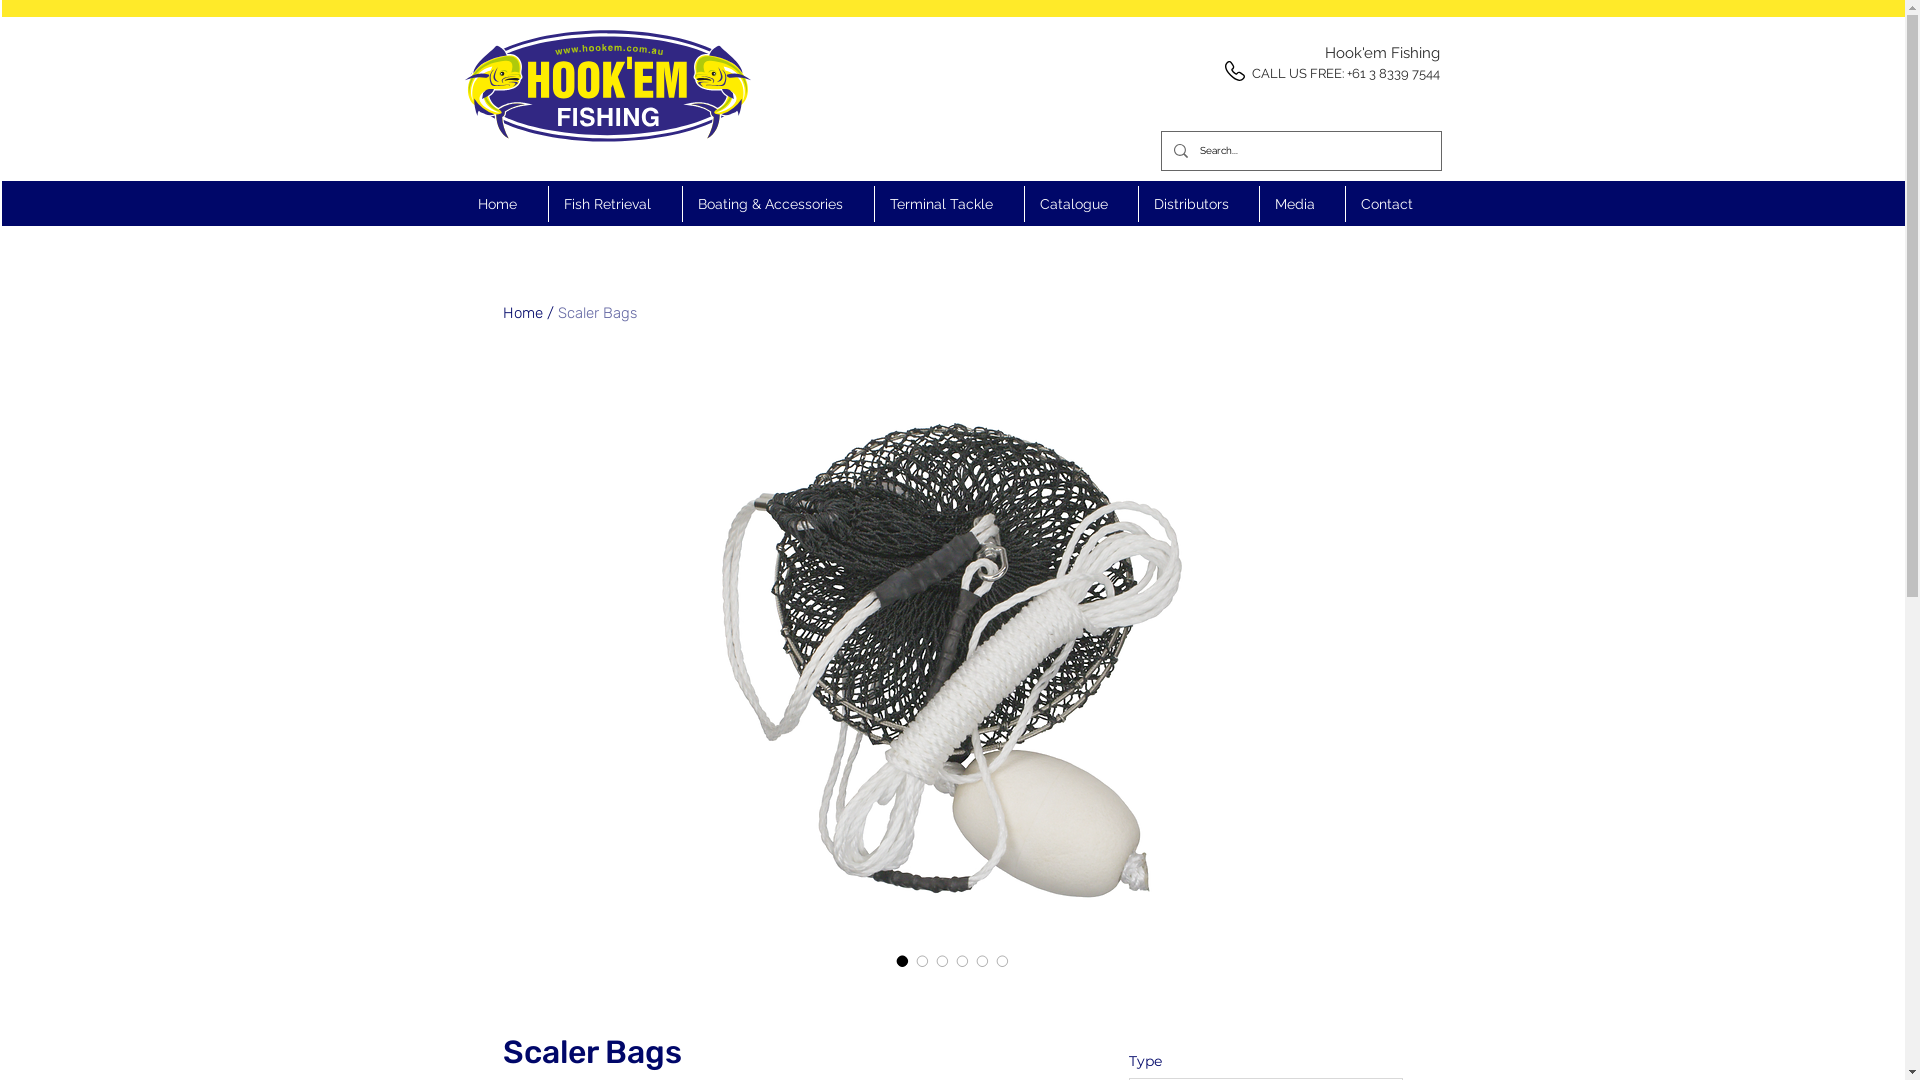 The height and width of the screenshot is (1080, 1920). Describe the element at coordinates (504, 204) in the screenshot. I see `Home` at that location.